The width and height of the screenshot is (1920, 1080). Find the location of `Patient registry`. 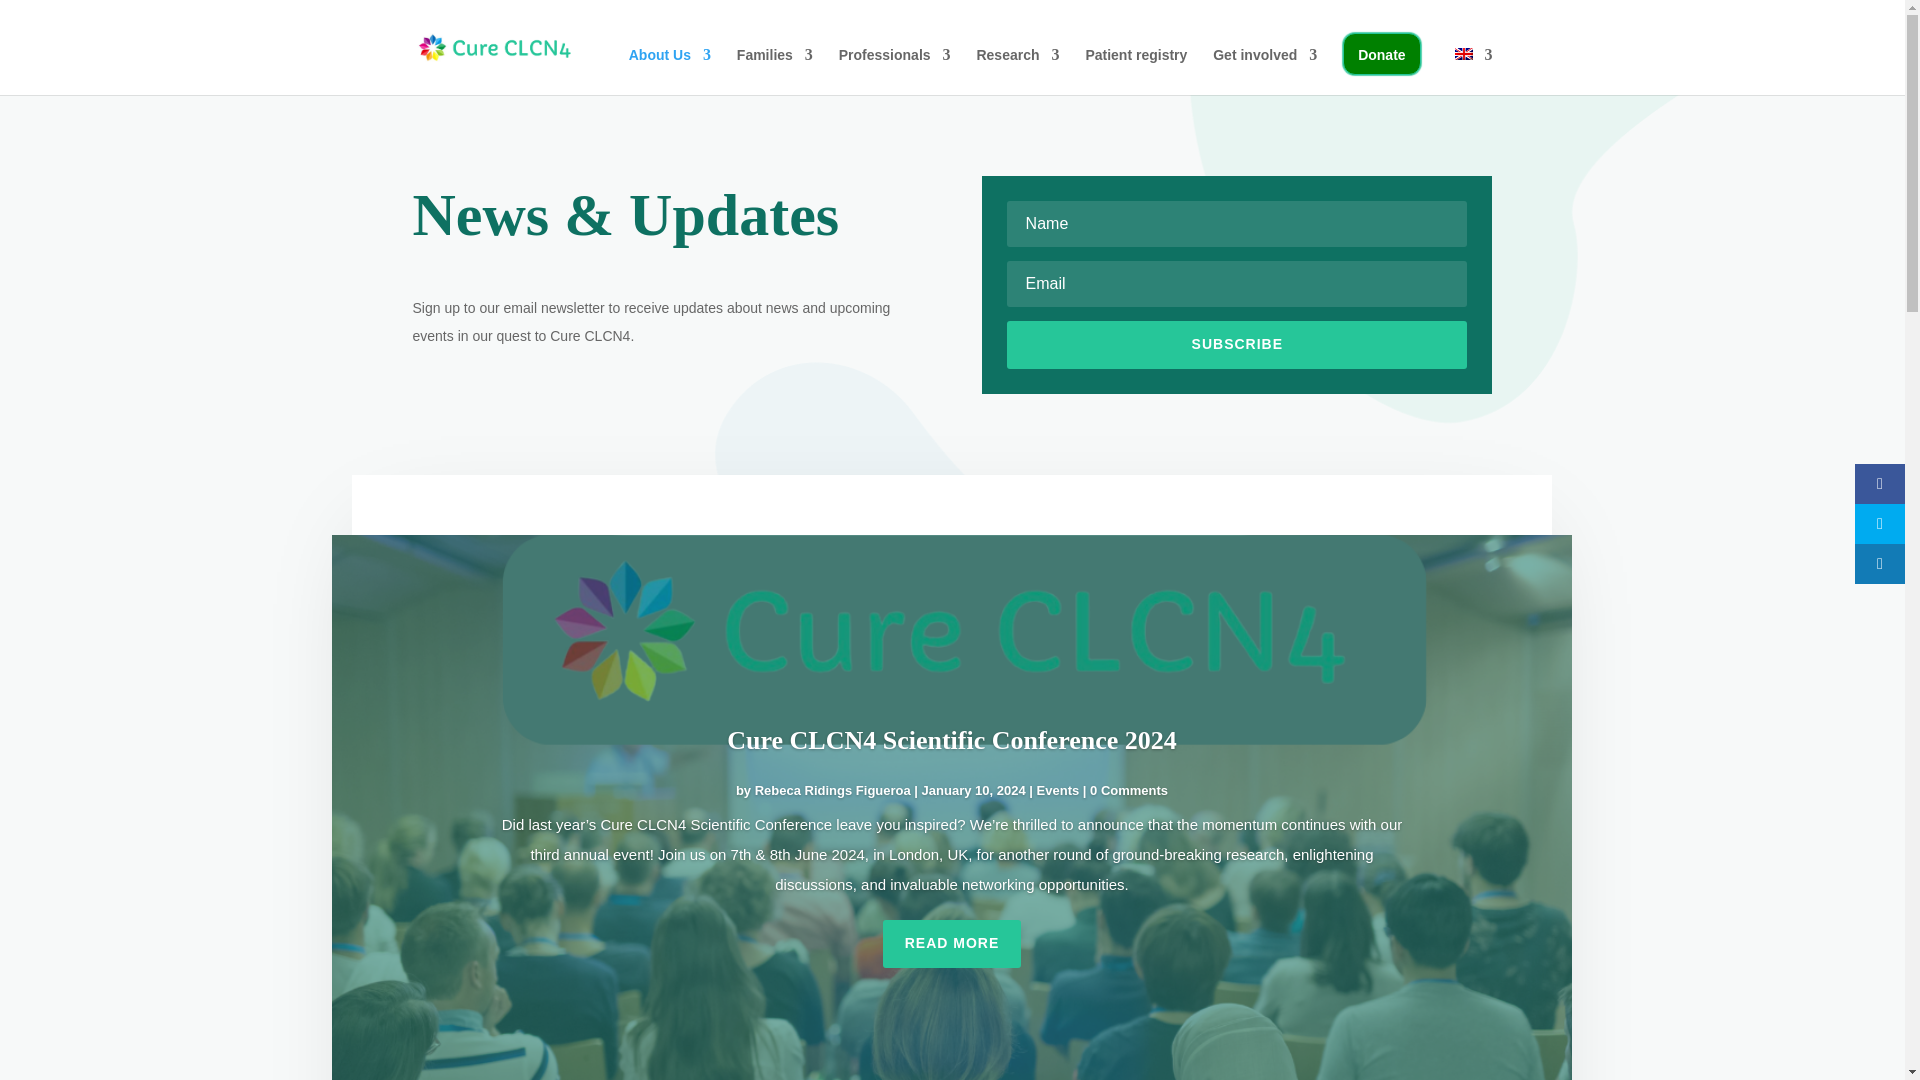

Patient registry is located at coordinates (1135, 71).